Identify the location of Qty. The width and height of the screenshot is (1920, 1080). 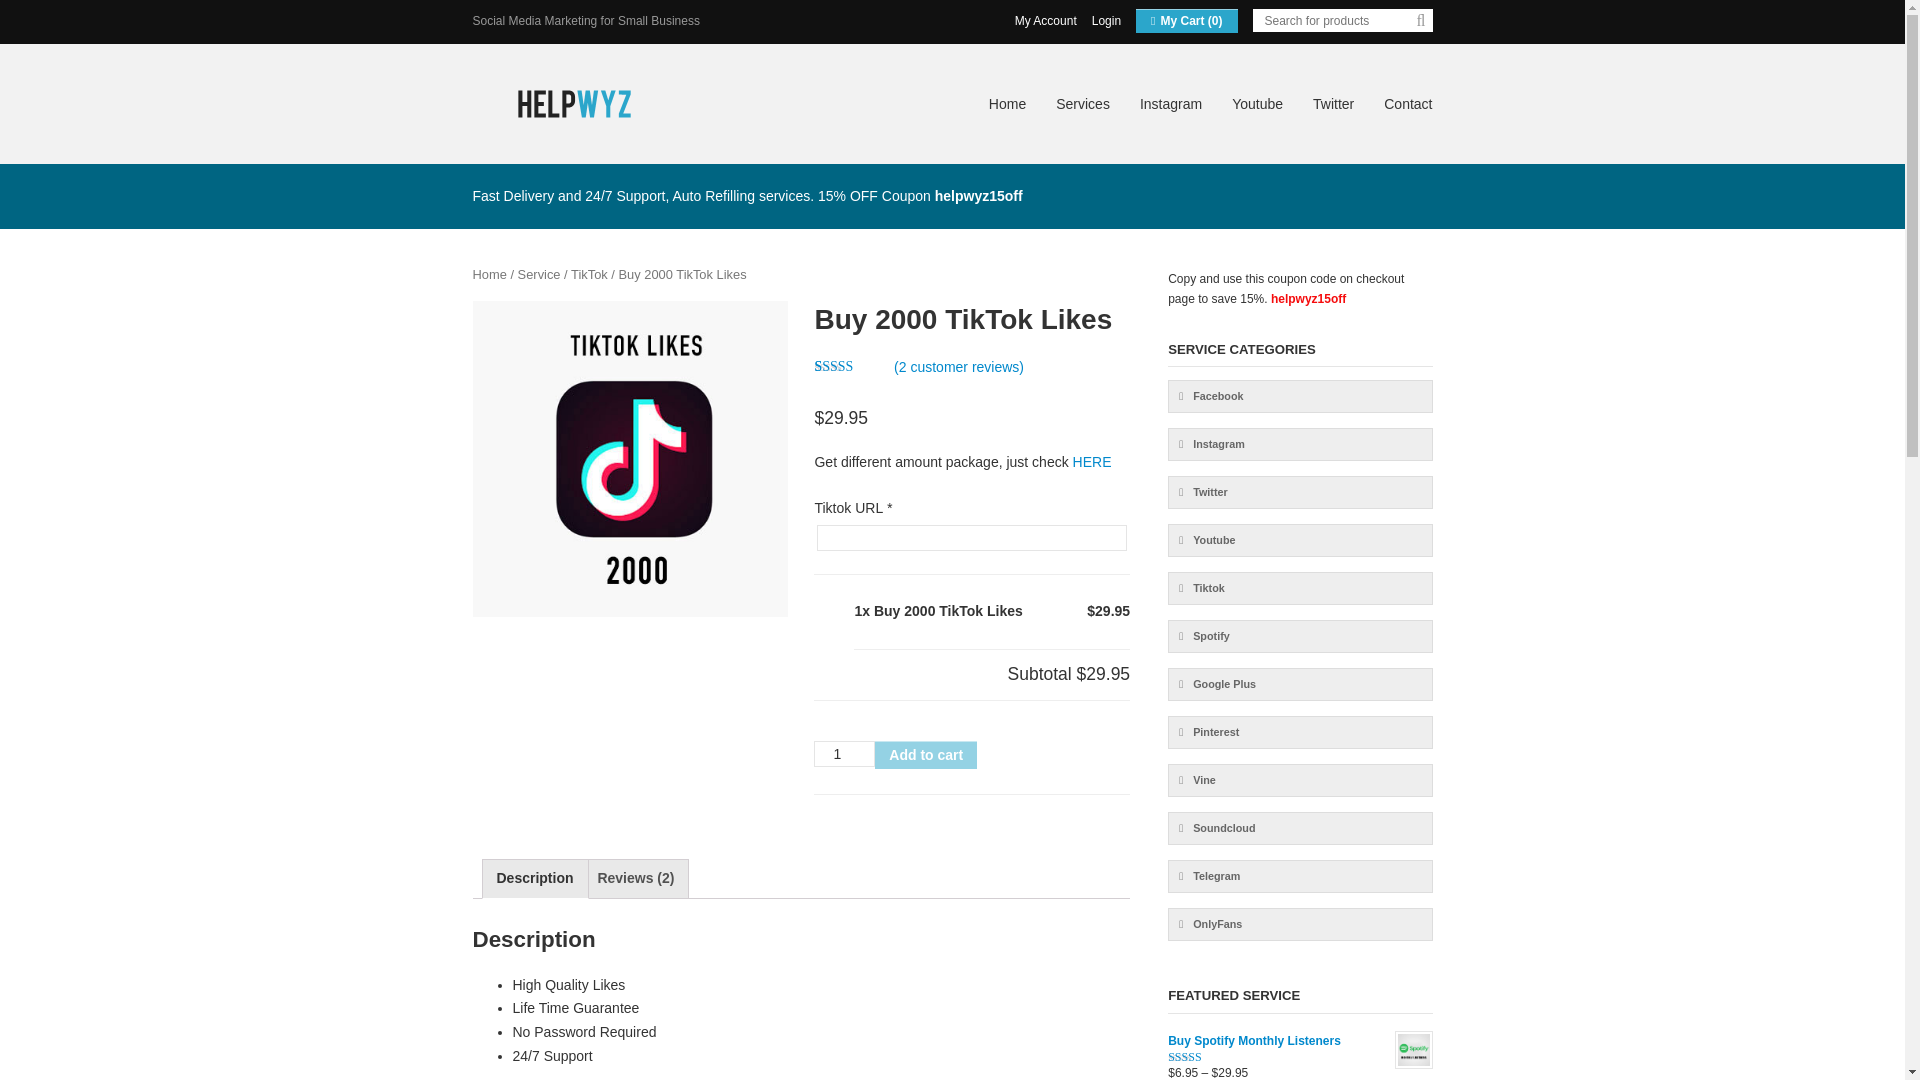
(844, 753).